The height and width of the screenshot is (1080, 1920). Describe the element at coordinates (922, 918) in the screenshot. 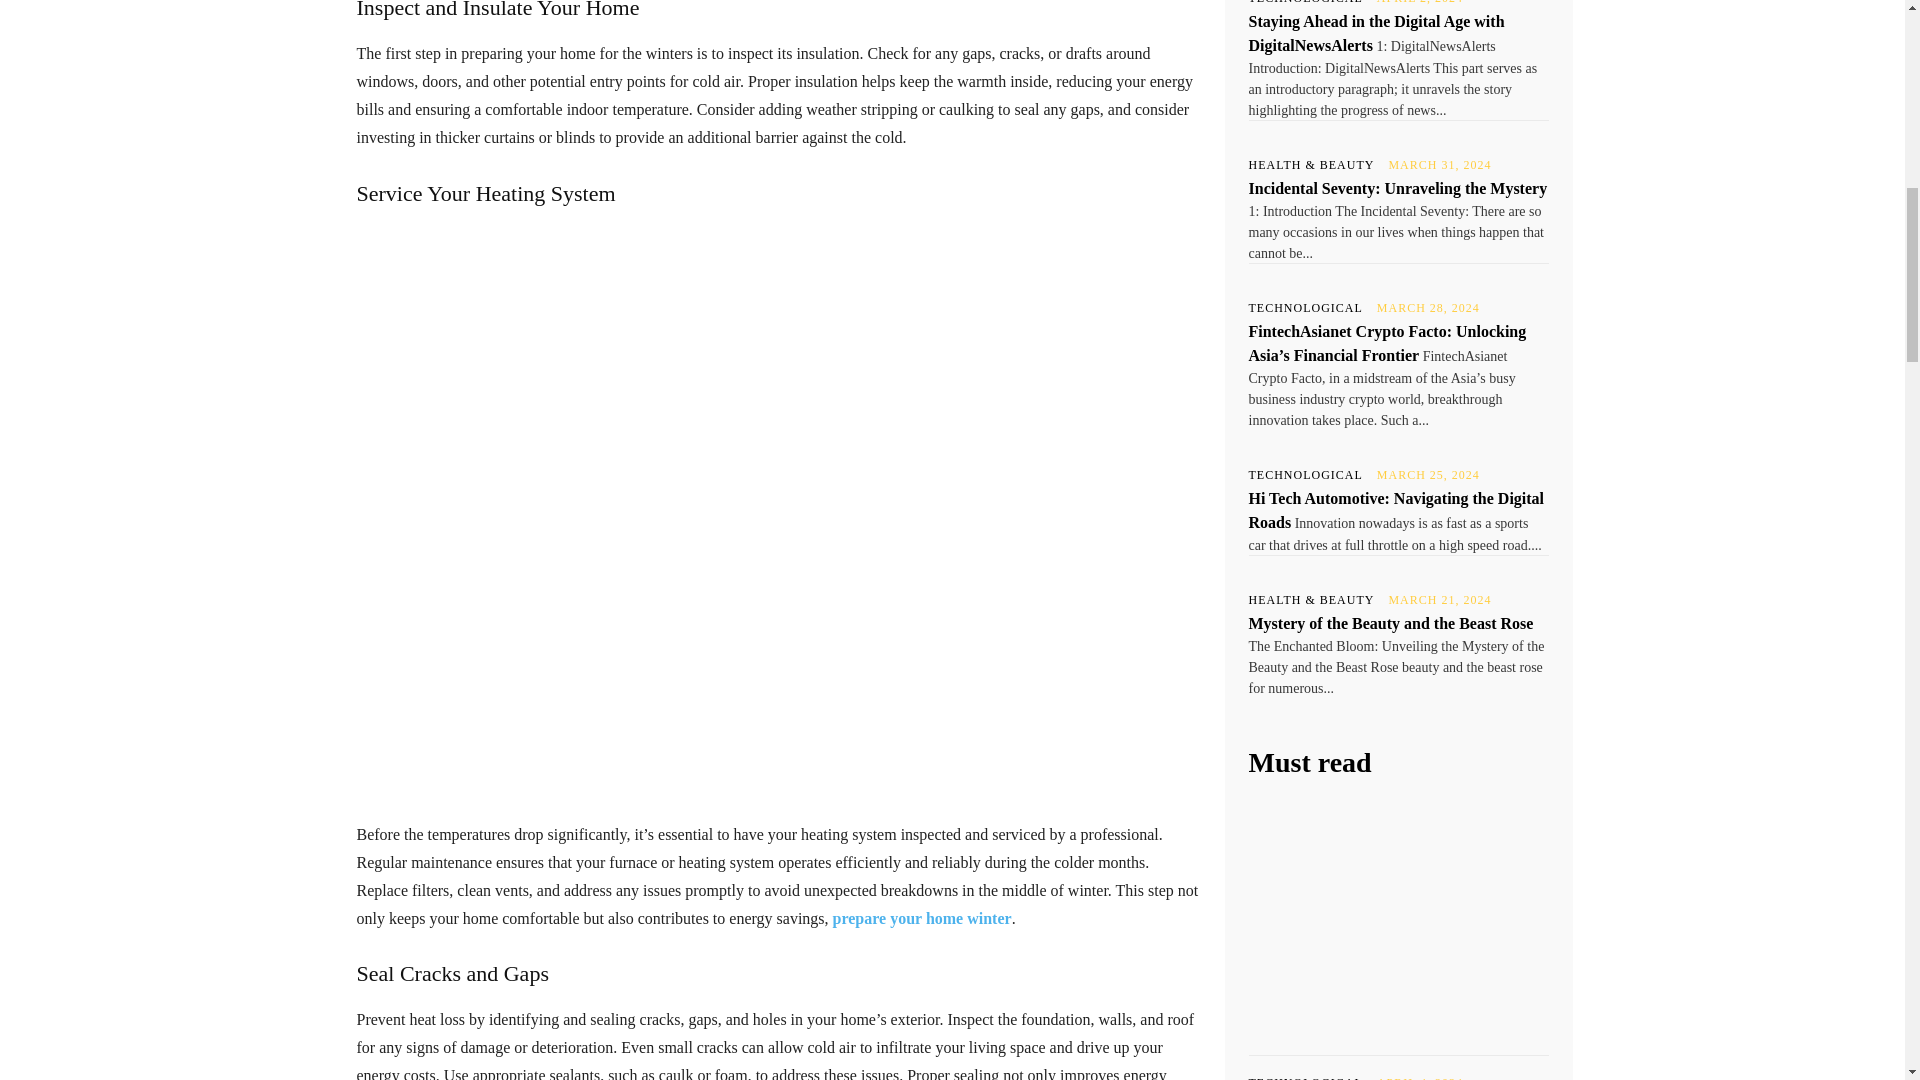

I see `prepare your home winter` at that location.